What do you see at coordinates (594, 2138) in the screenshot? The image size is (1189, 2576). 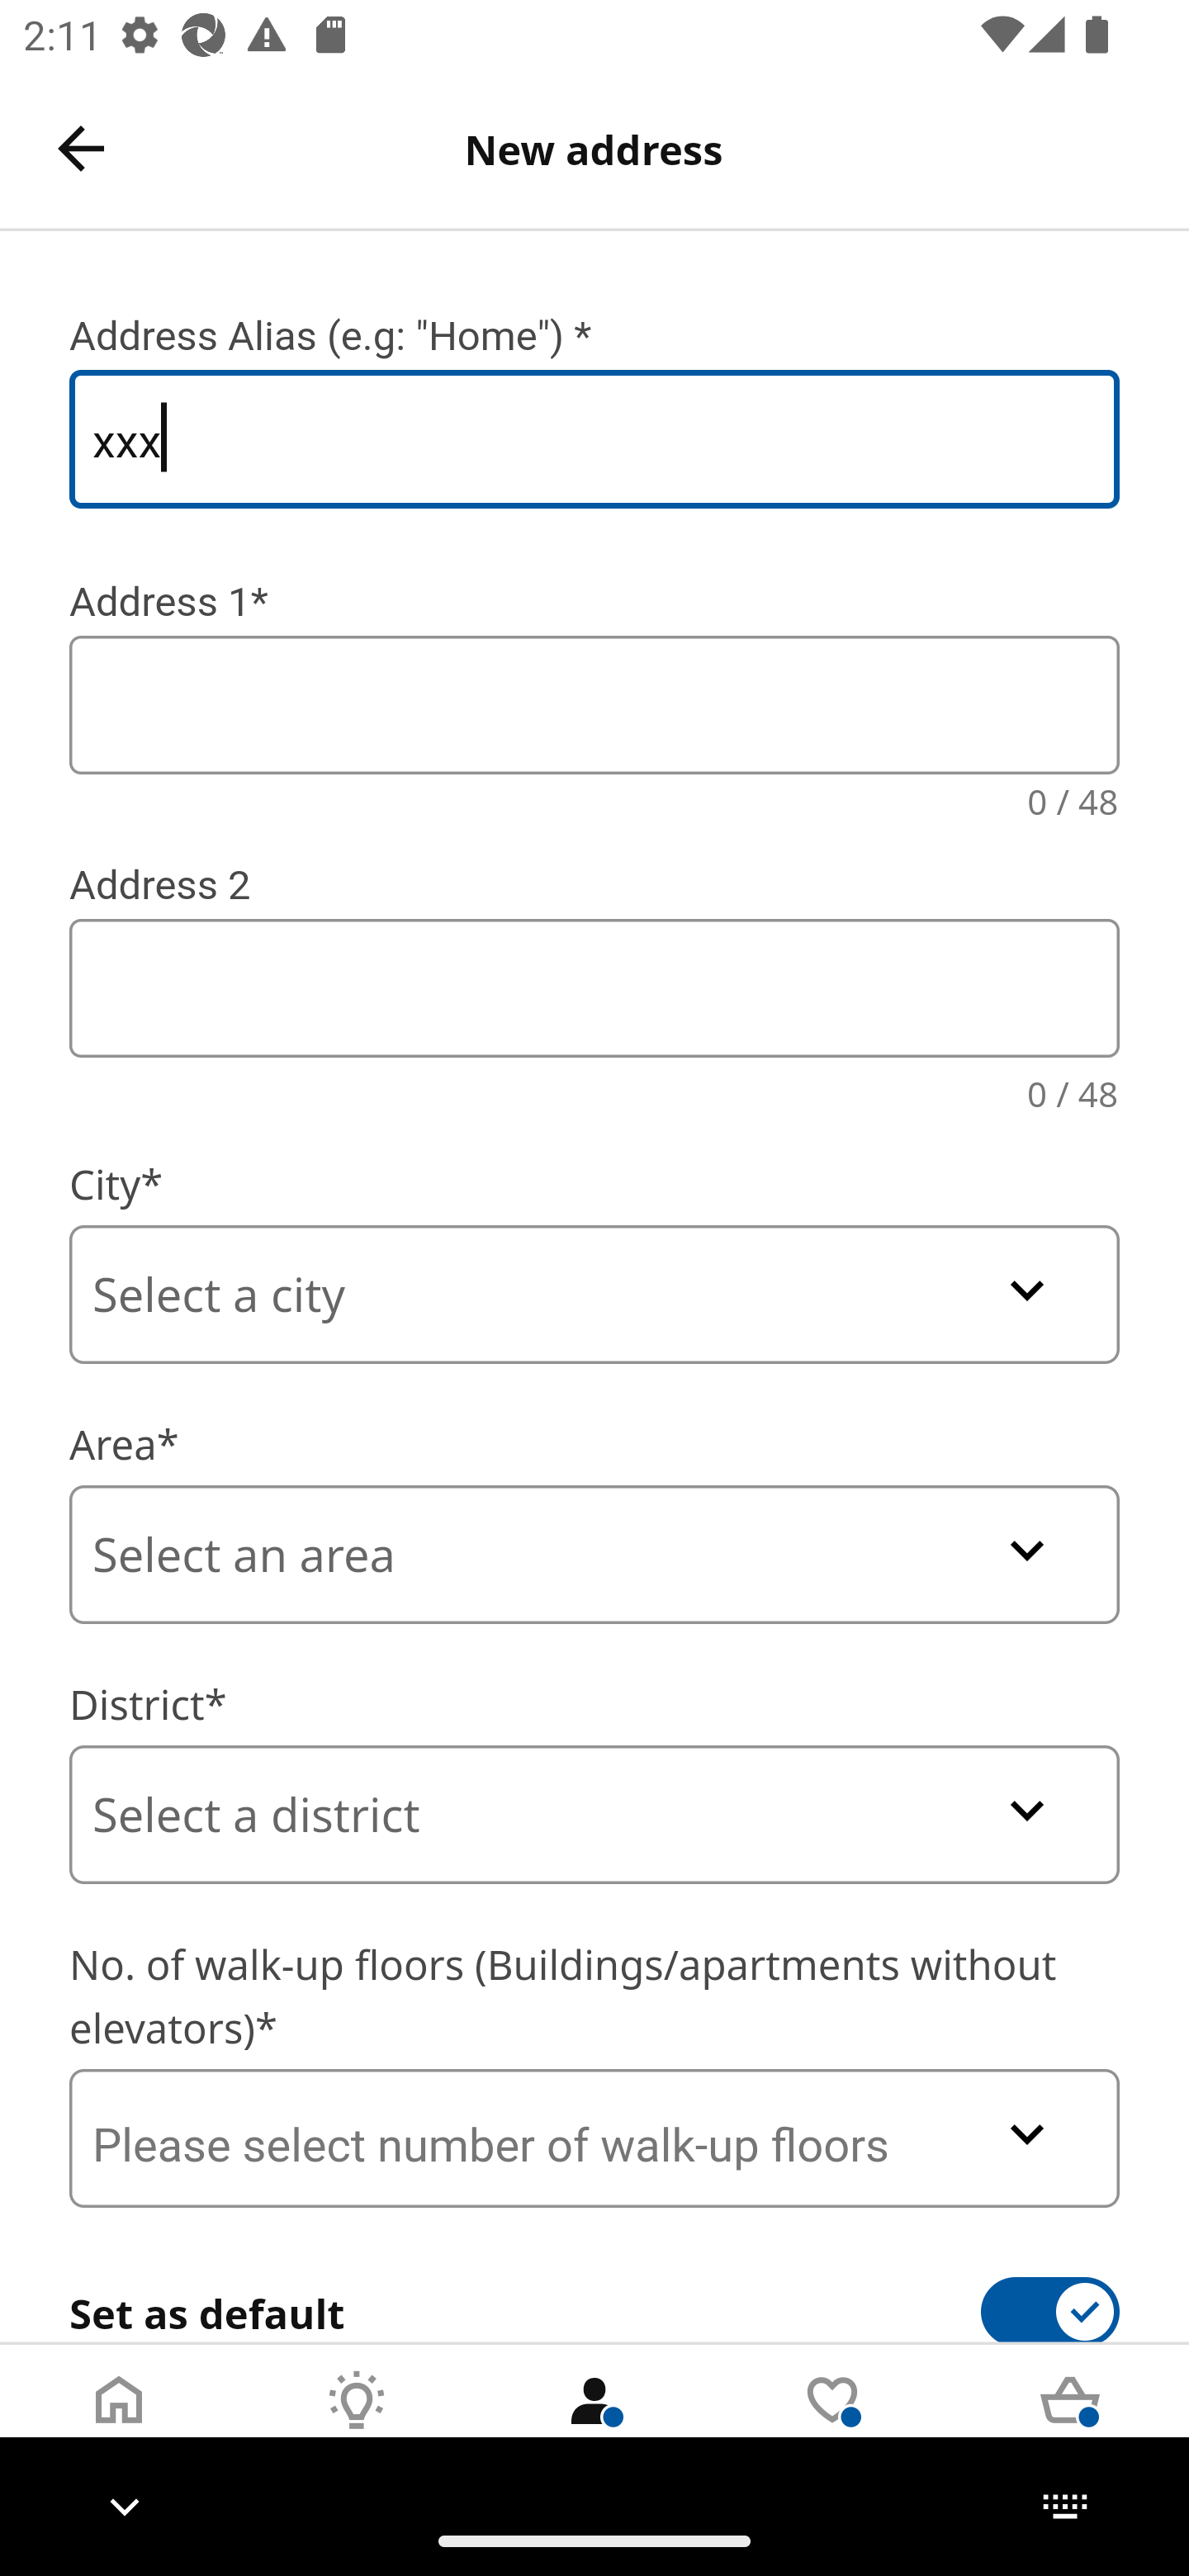 I see `Please select number of walk-up floors` at bounding box center [594, 2138].